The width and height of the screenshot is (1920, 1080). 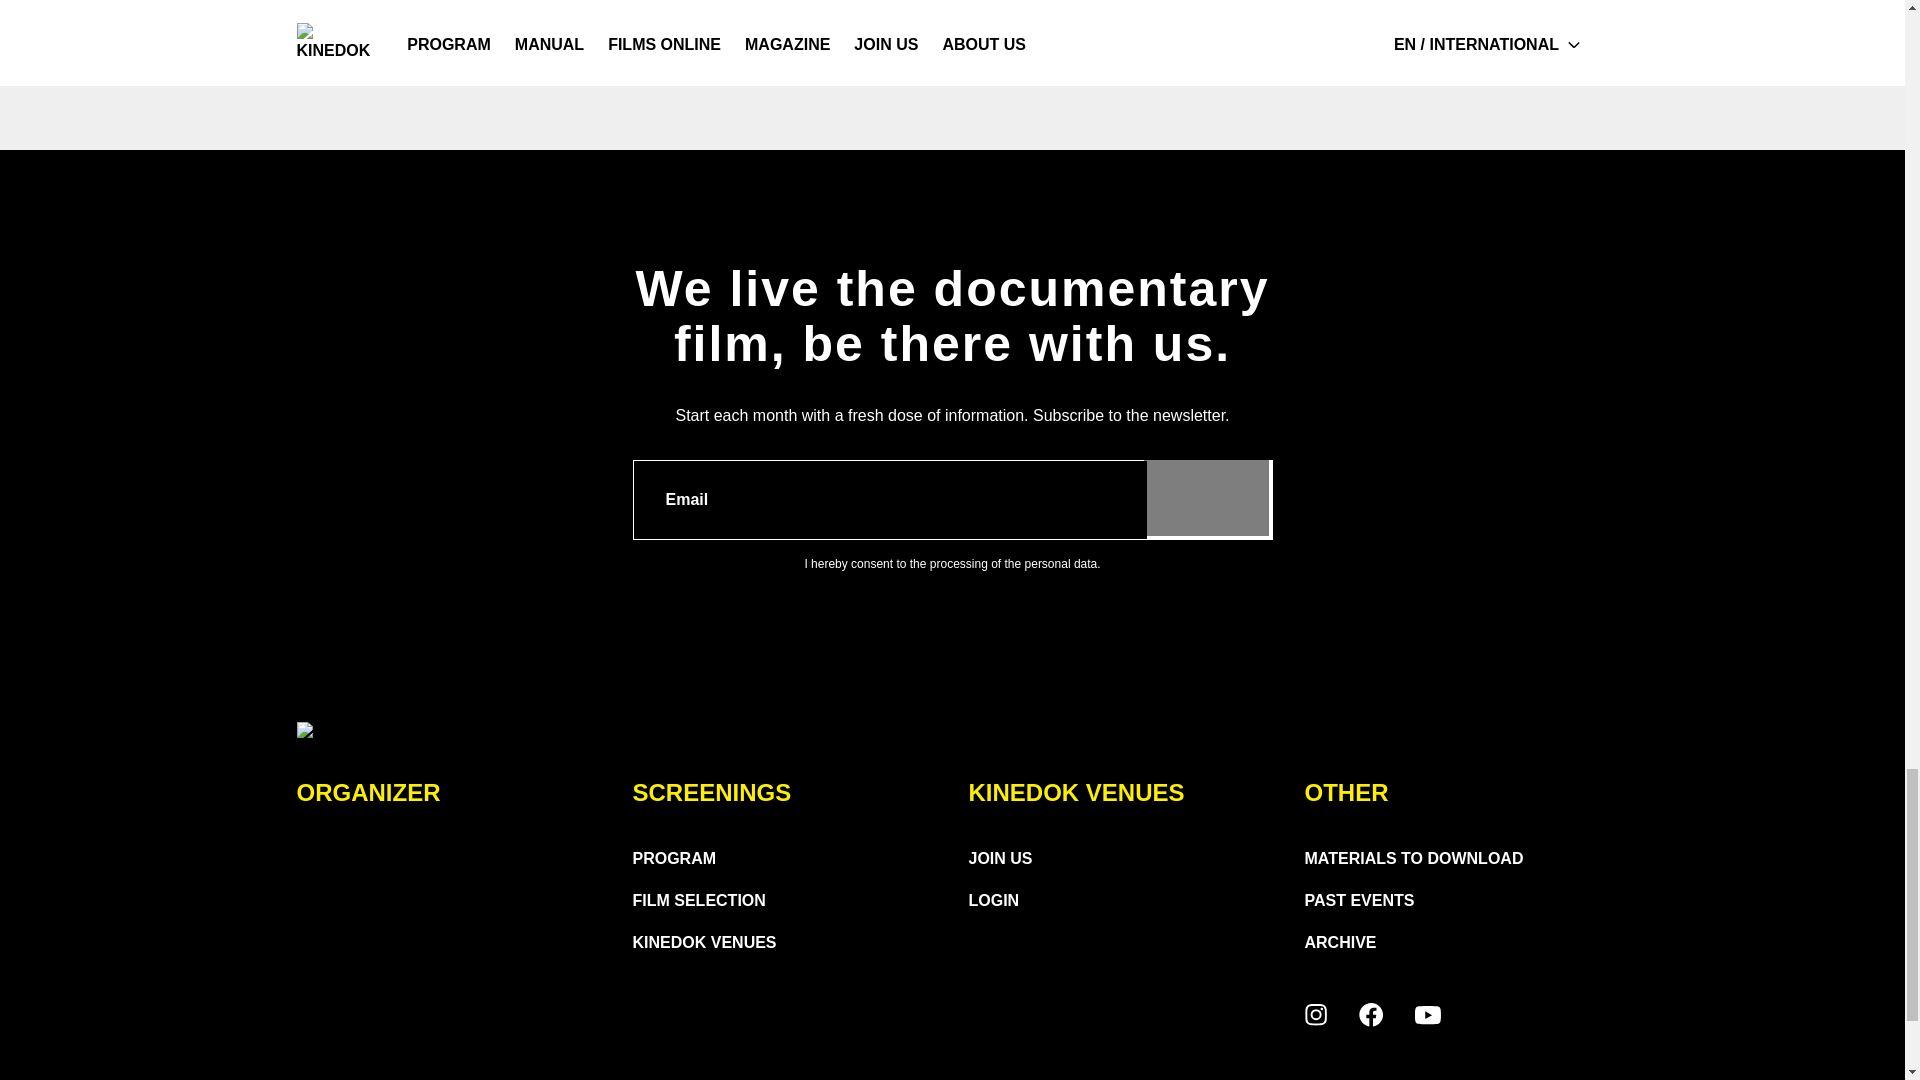 What do you see at coordinates (674, 858) in the screenshot?
I see `PROGRAM` at bounding box center [674, 858].